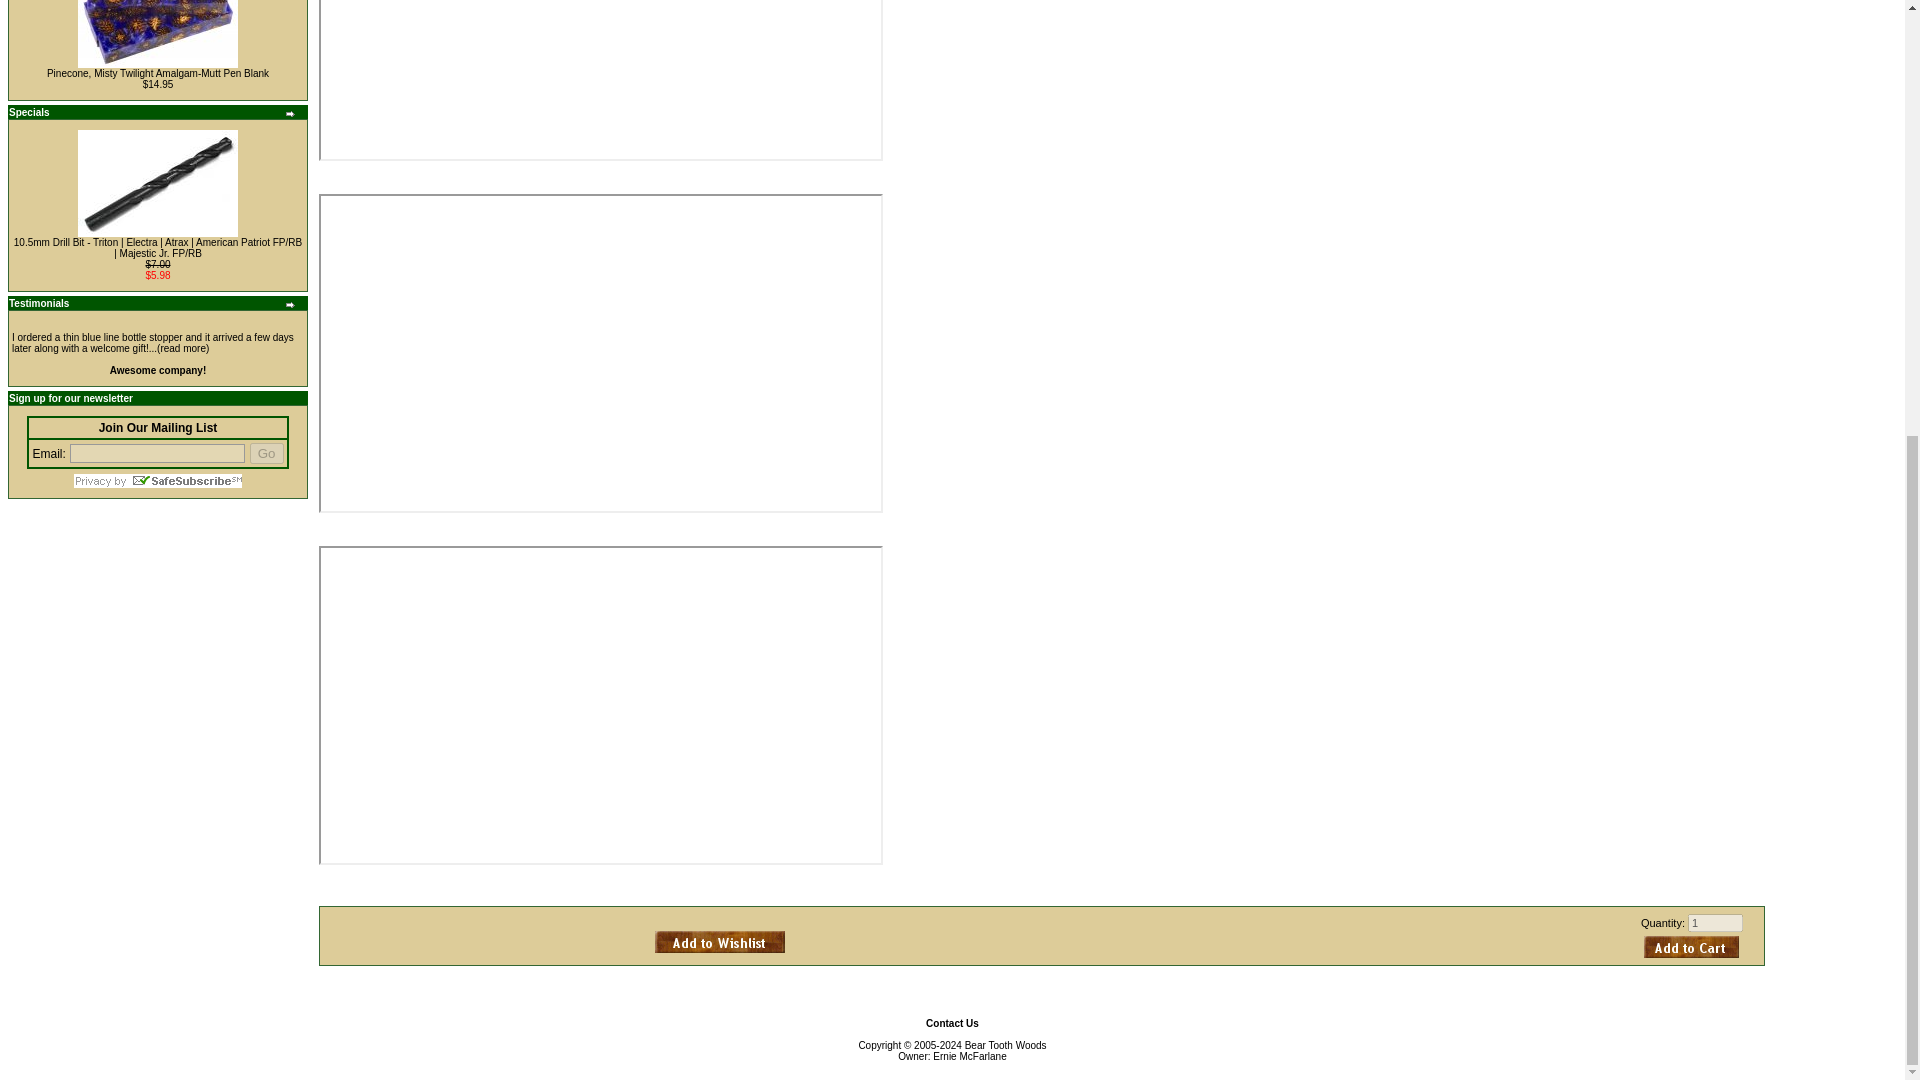 The height and width of the screenshot is (1080, 1920). I want to click on  more , so click(290, 304).